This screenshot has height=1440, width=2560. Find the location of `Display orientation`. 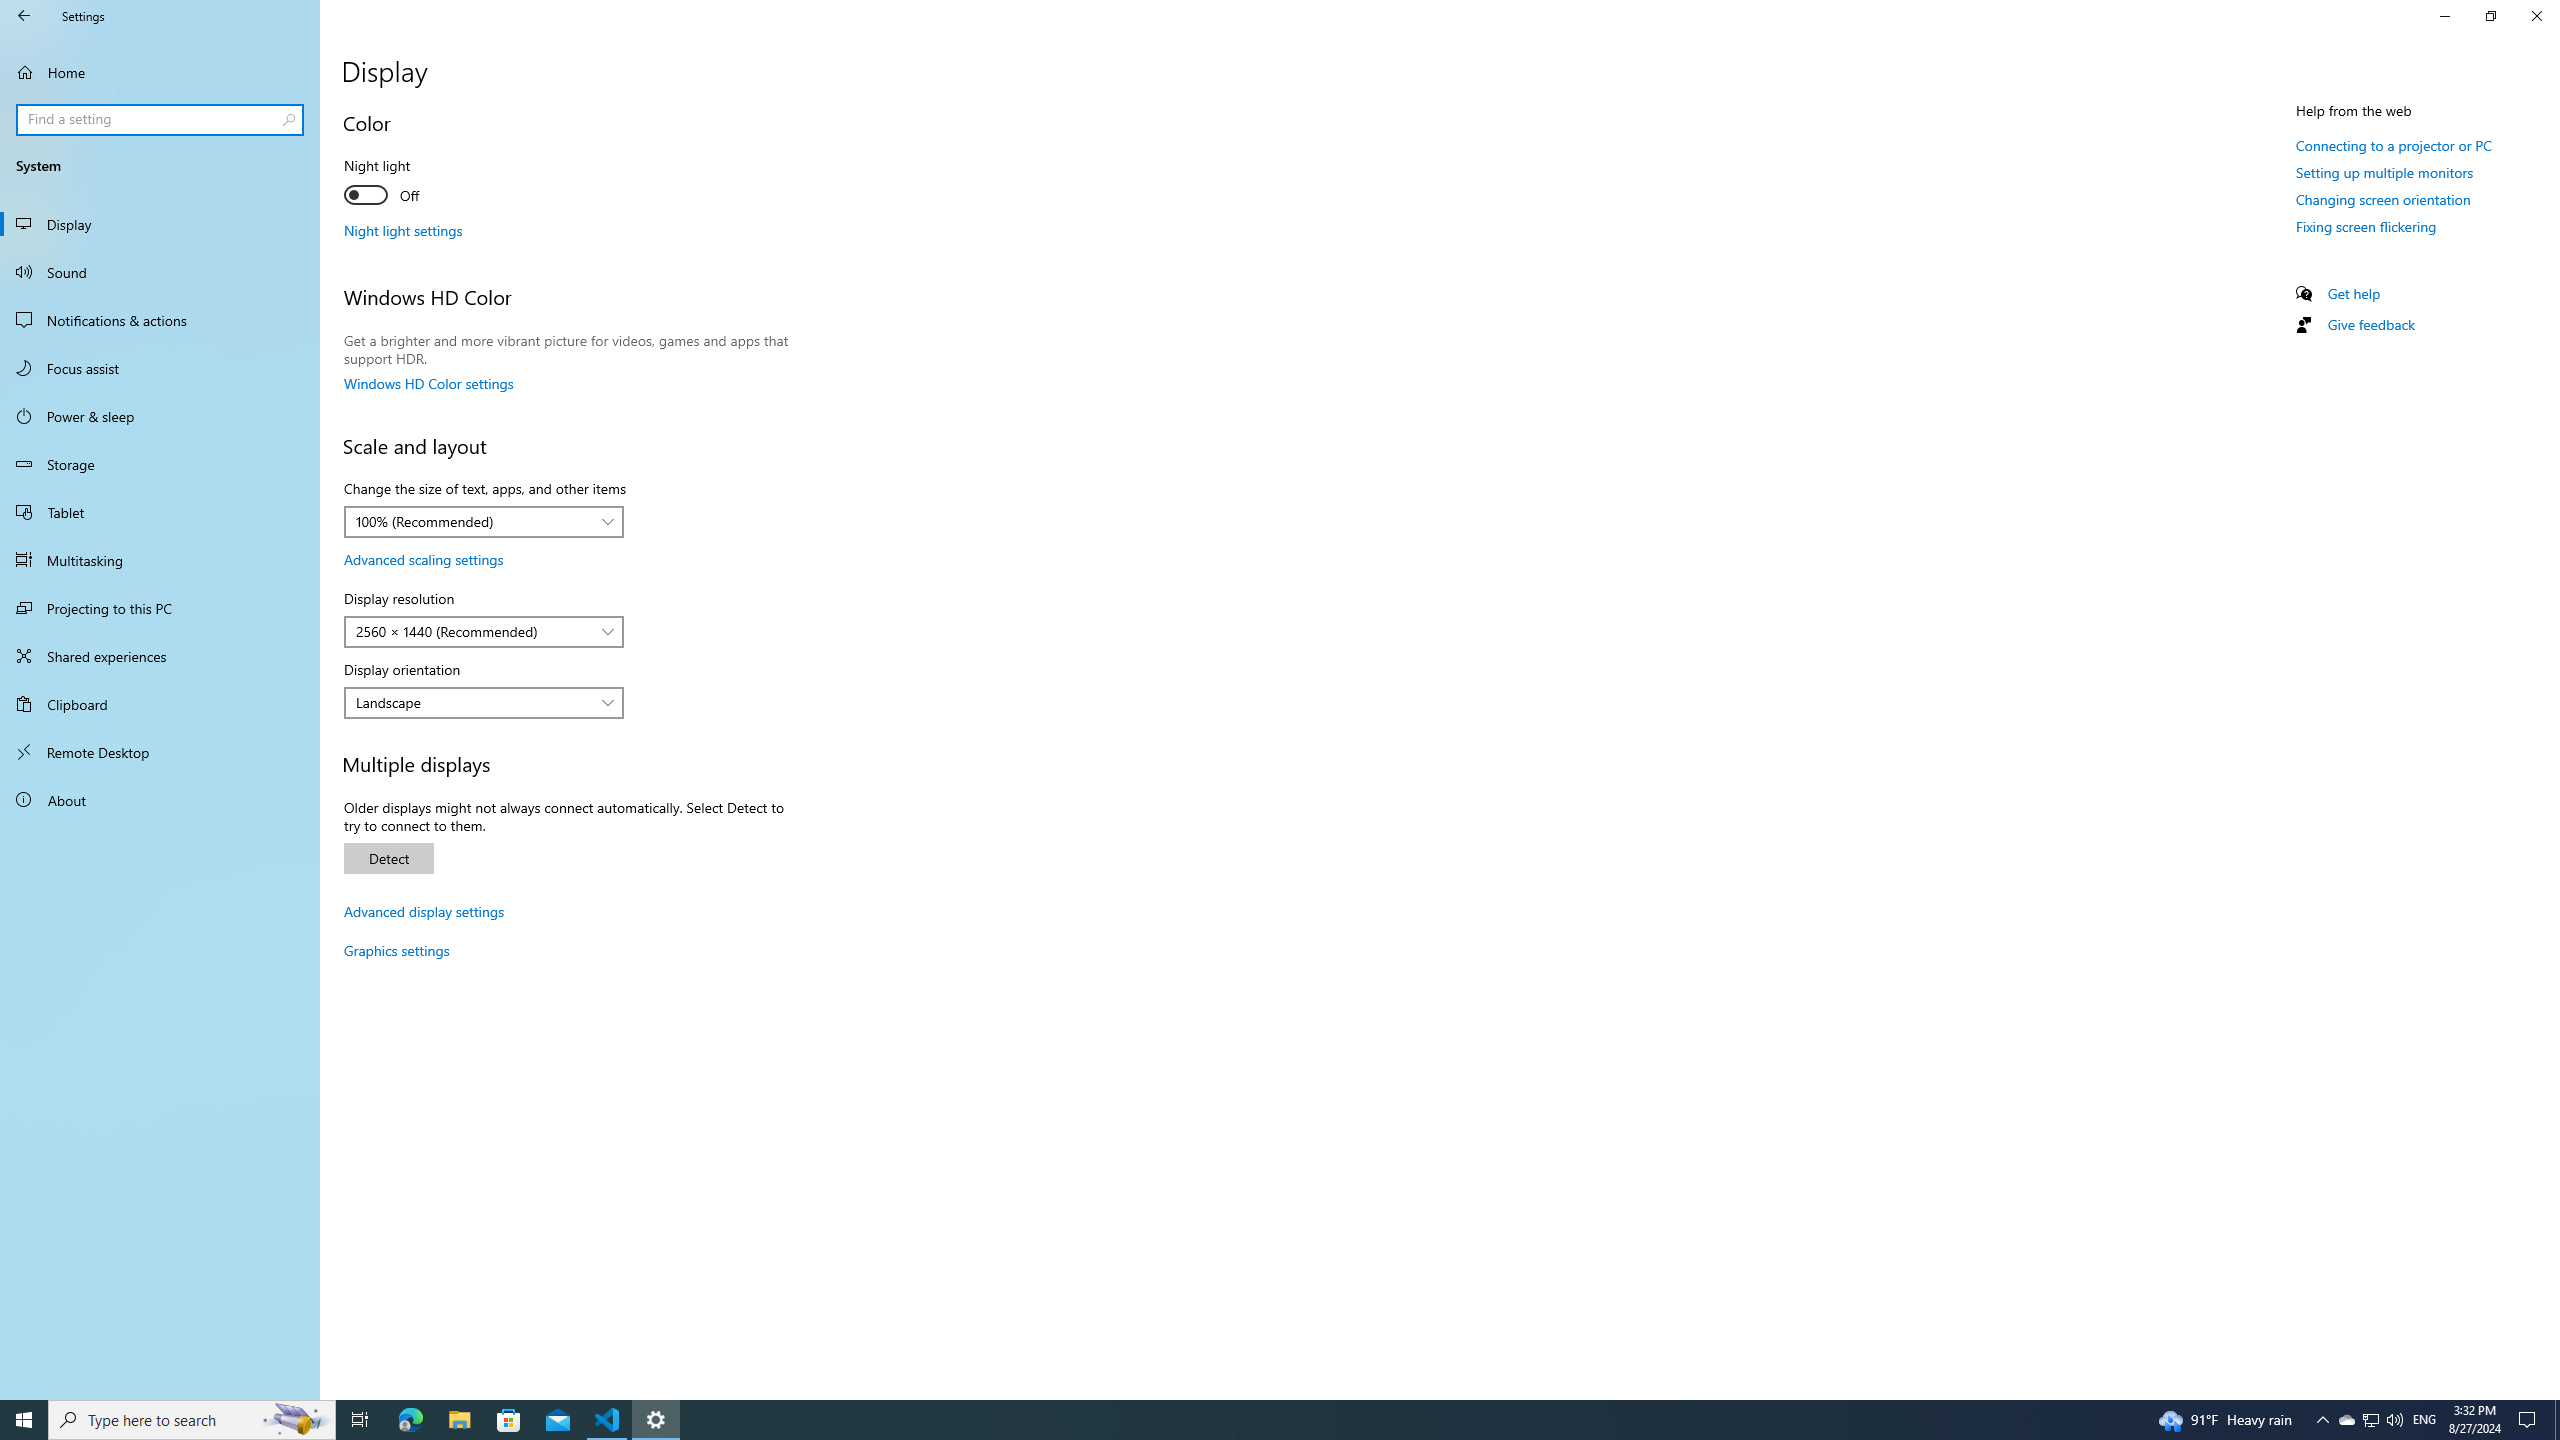

Display orientation is located at coordinates (484, 702).